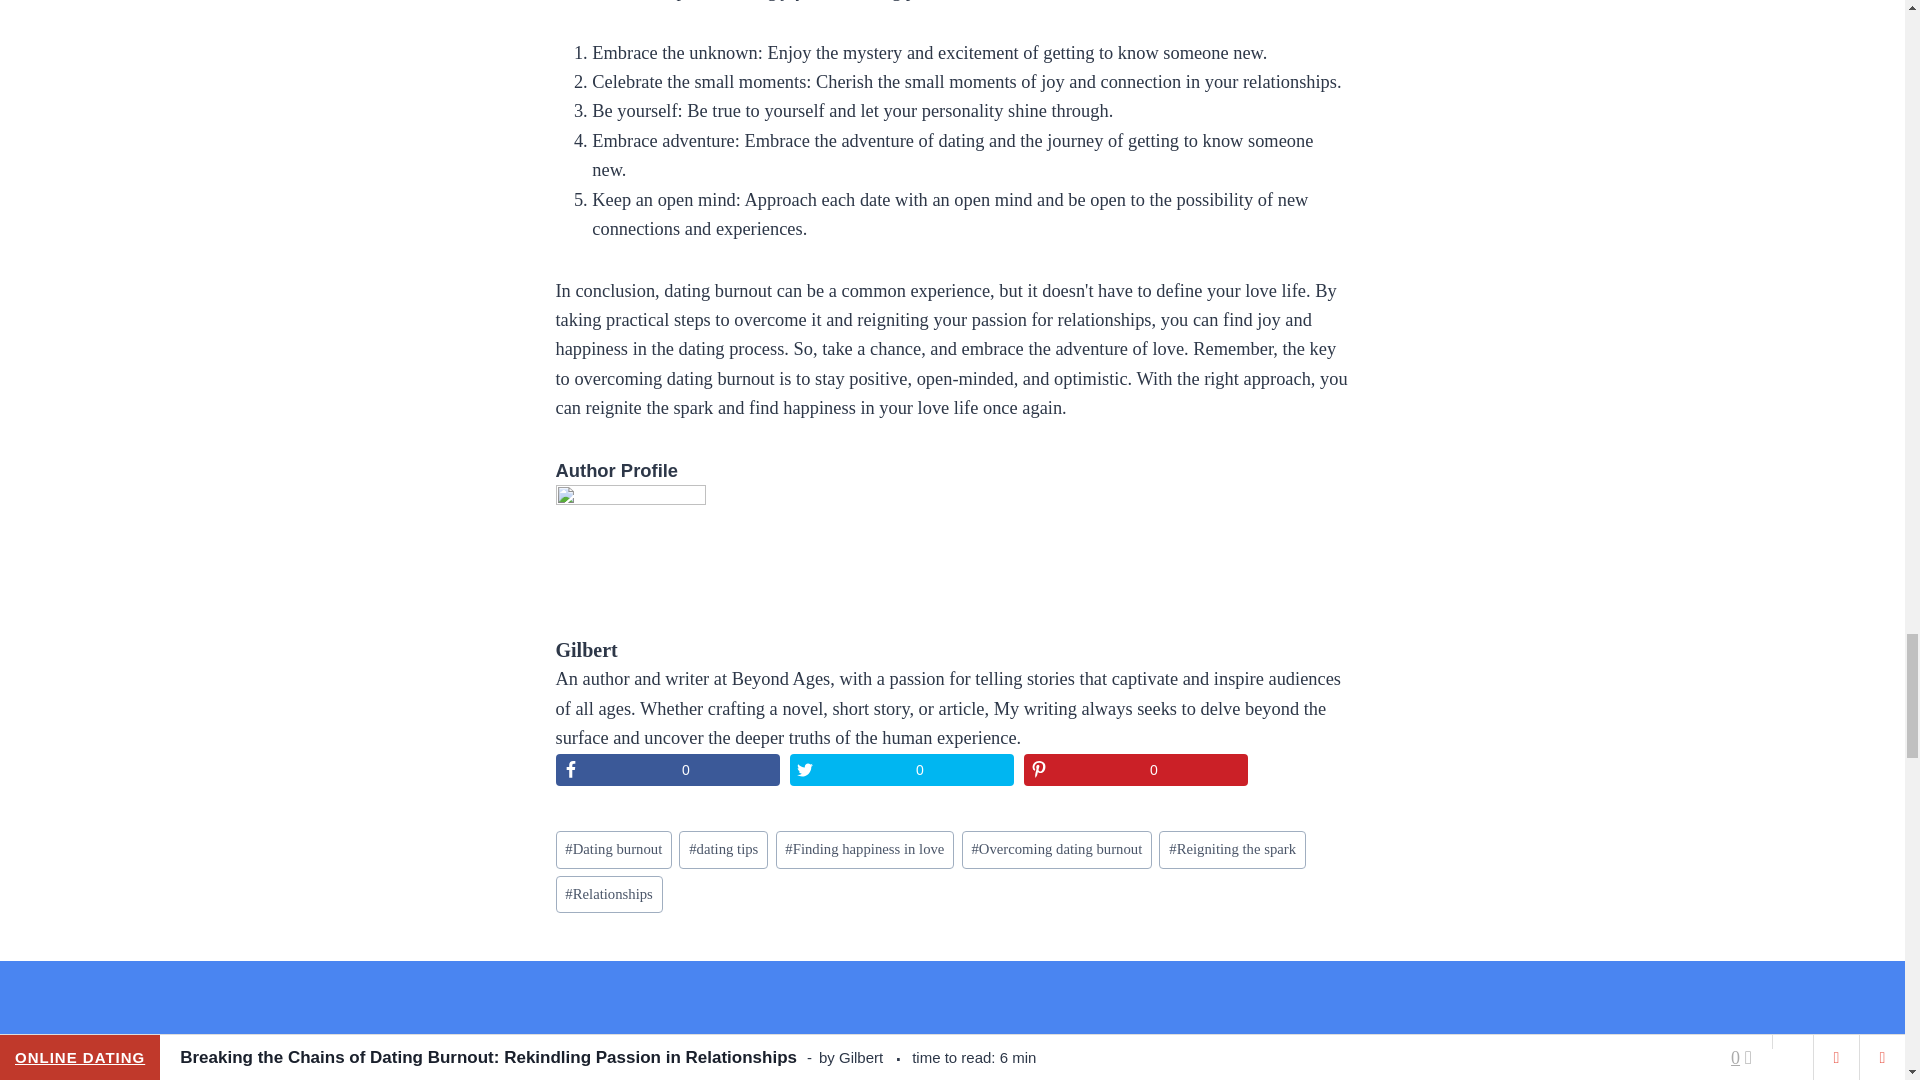 This screenshot has height=1080, width=1920. What do you see at coordinates (1136, 770) in the screenshot?
I see `Share on Pinterest` at bounding box center [1136, 770].